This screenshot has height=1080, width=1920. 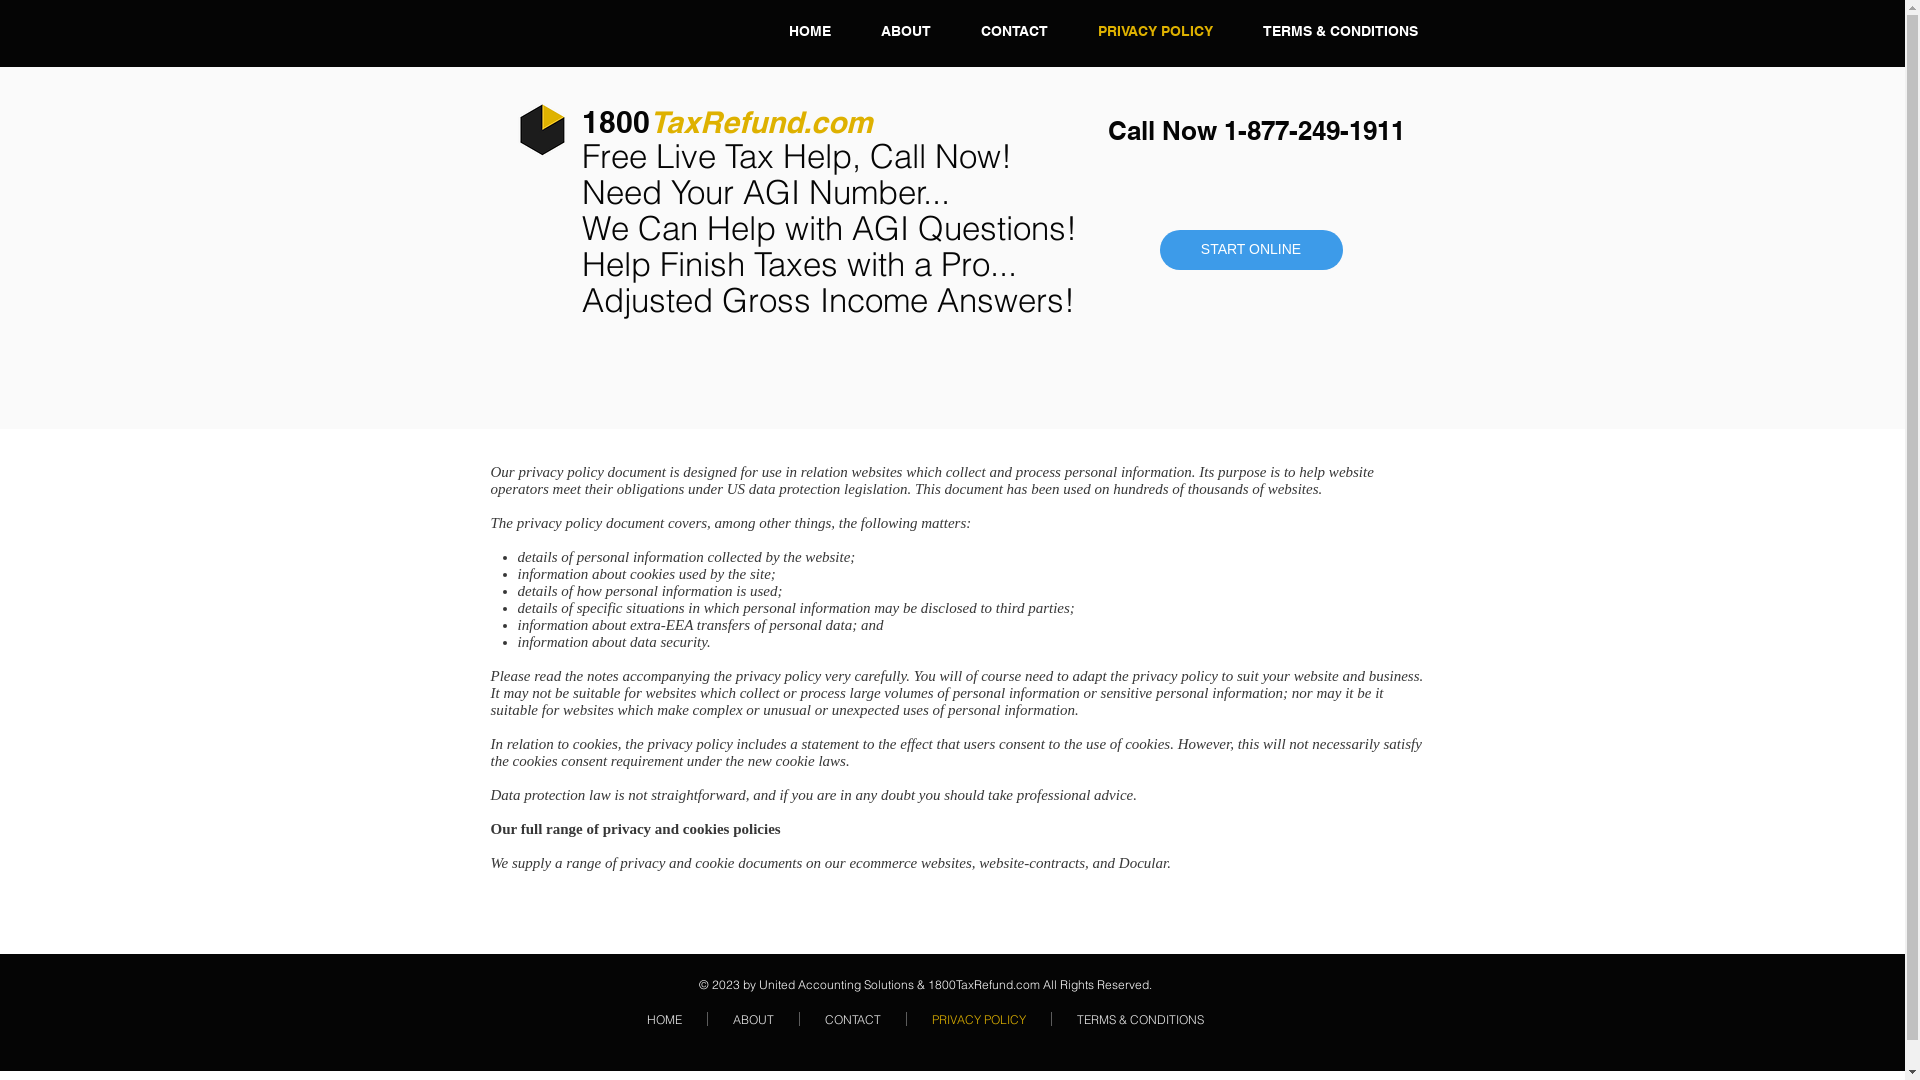 I want to click on ABOUT, so click(x=906, y=33).